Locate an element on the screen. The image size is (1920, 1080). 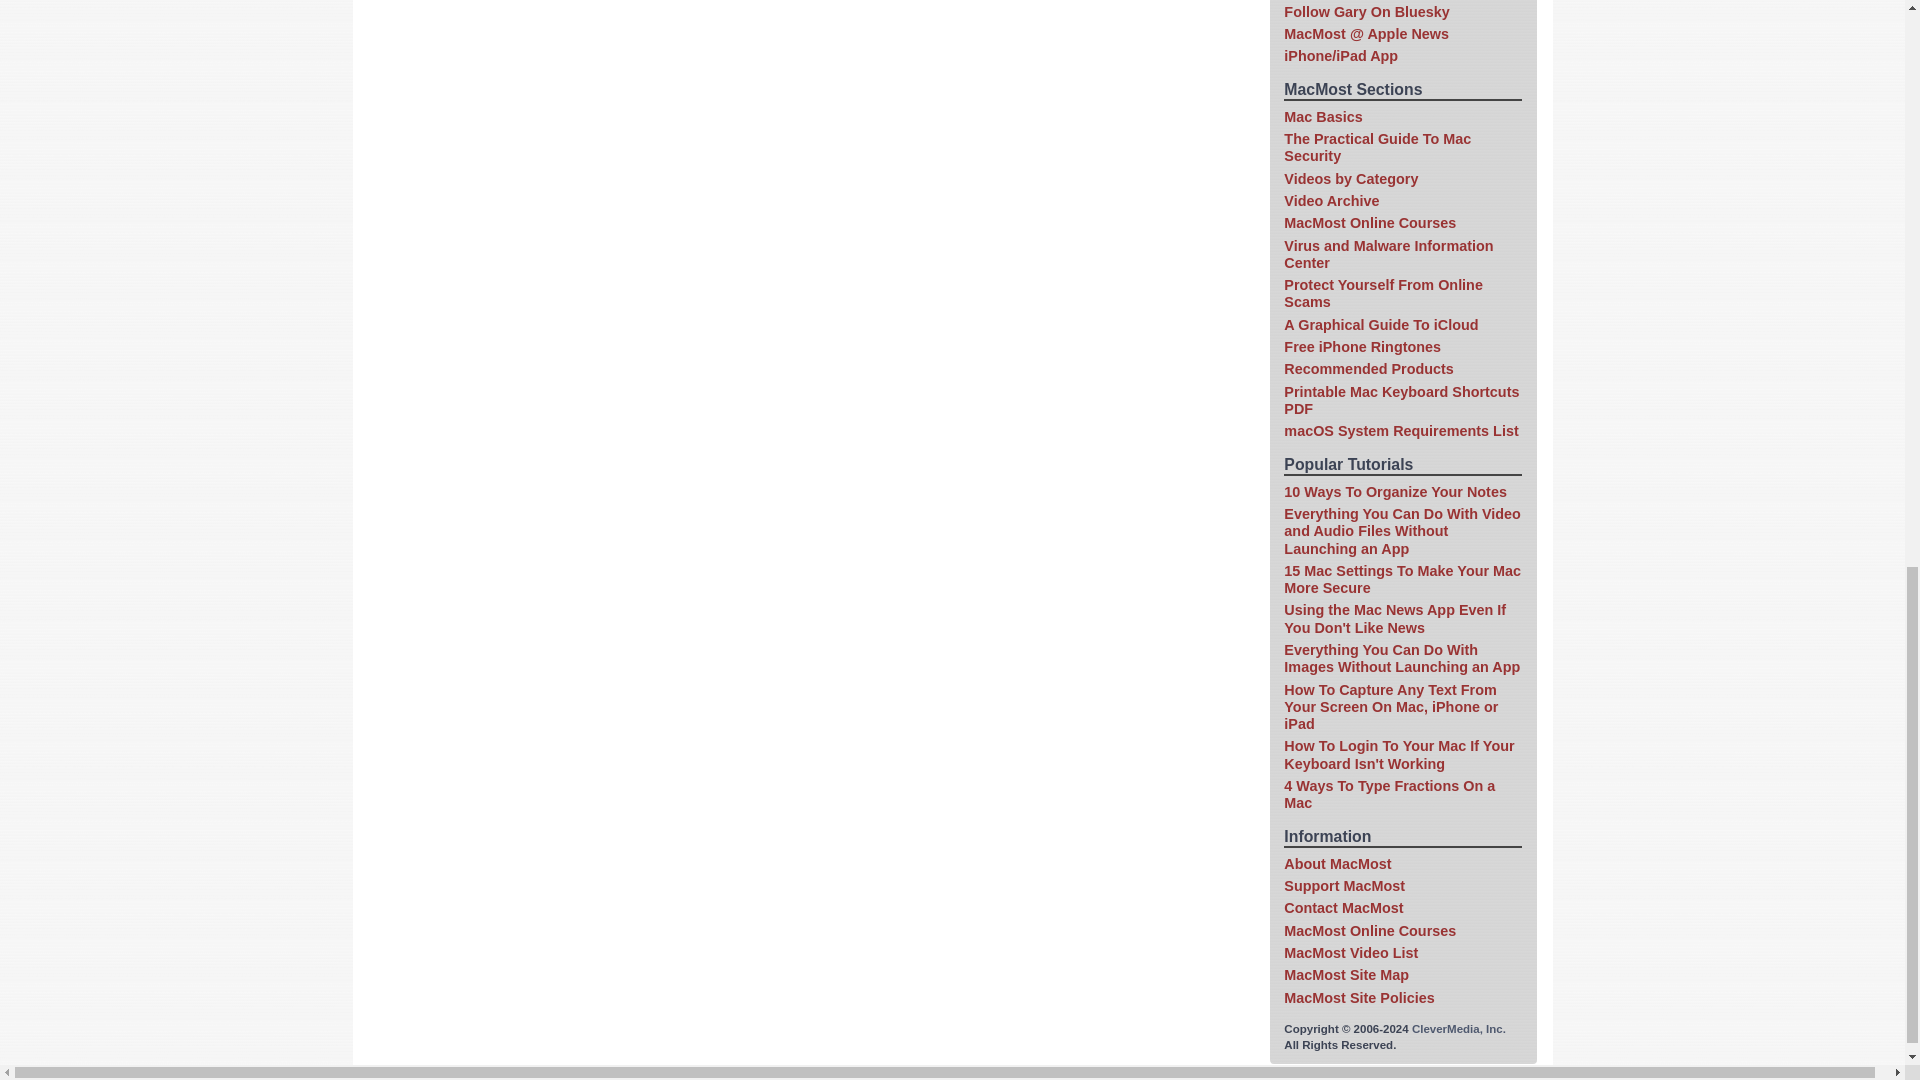
Video Archive is located at coordinates (1331, 201).